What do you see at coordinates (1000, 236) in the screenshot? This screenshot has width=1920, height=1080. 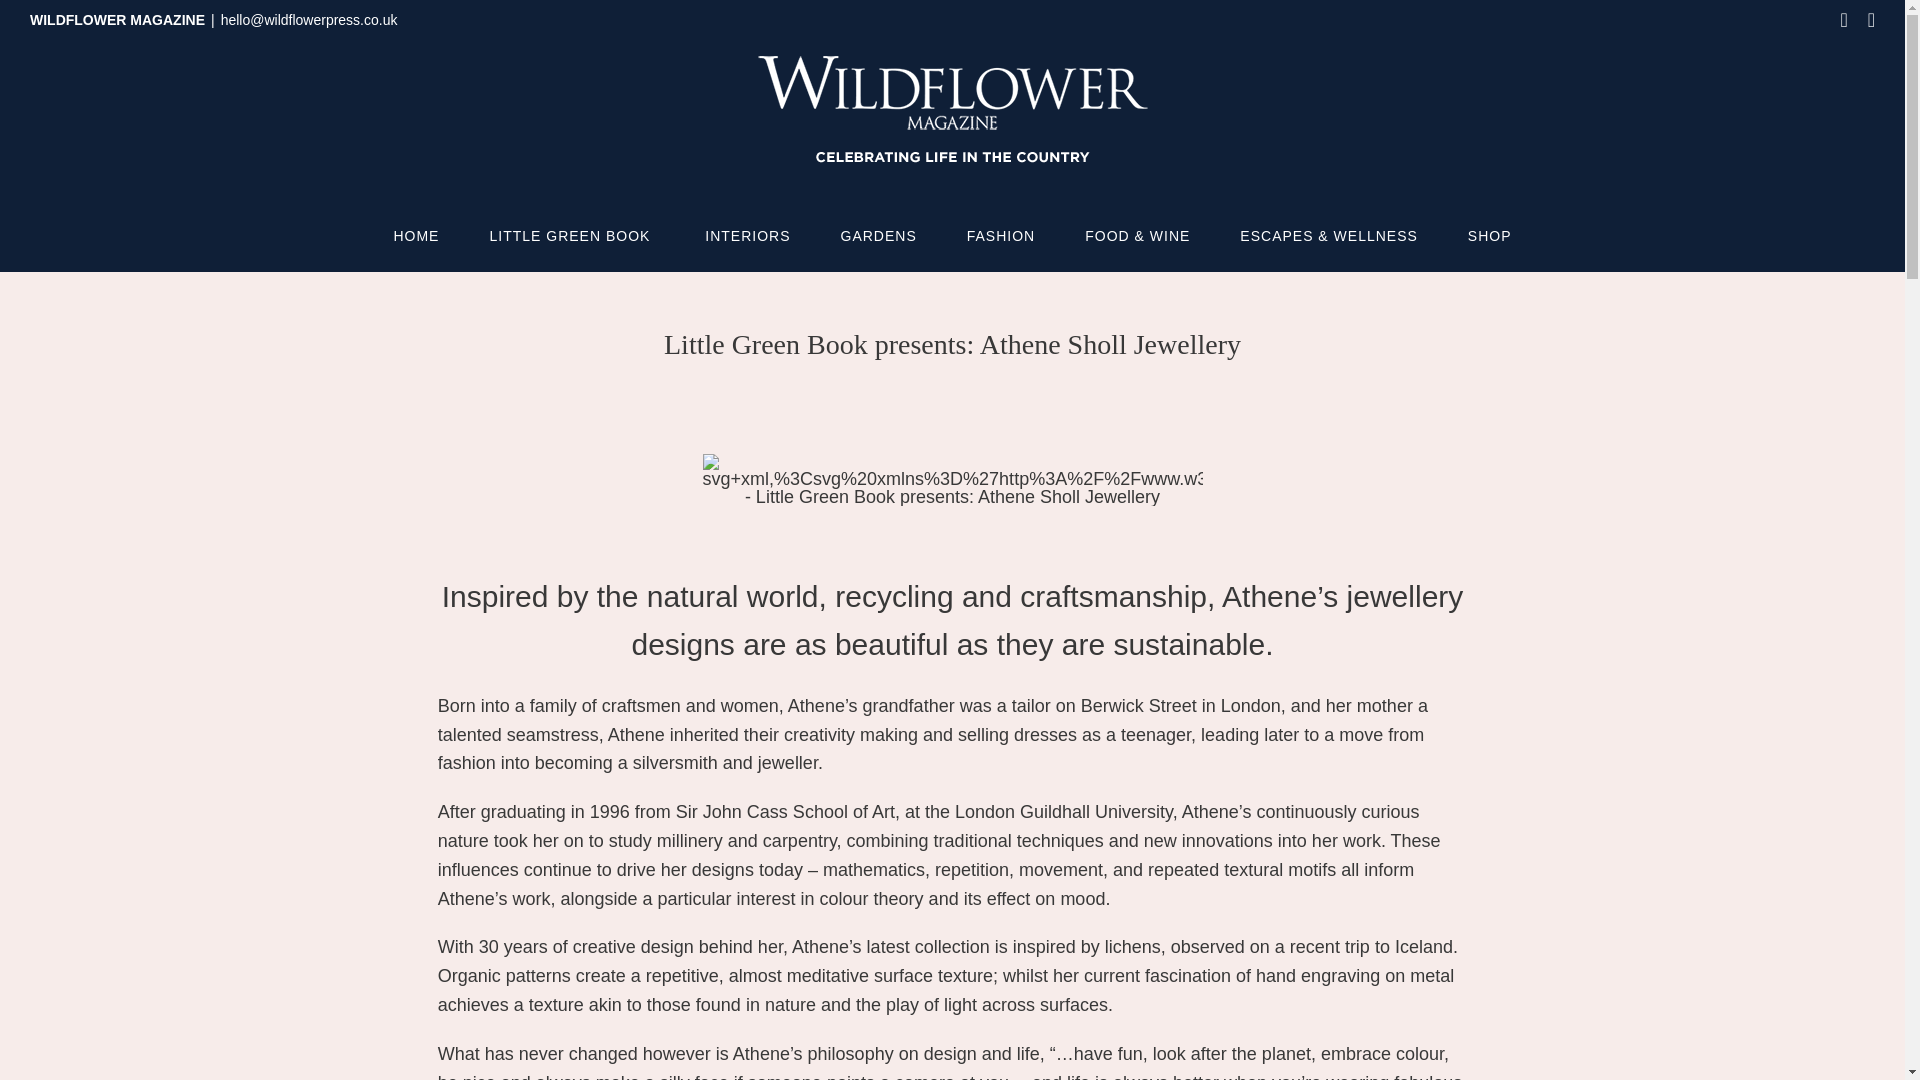 I see `FASHION` at bounding box center [1000, 236].